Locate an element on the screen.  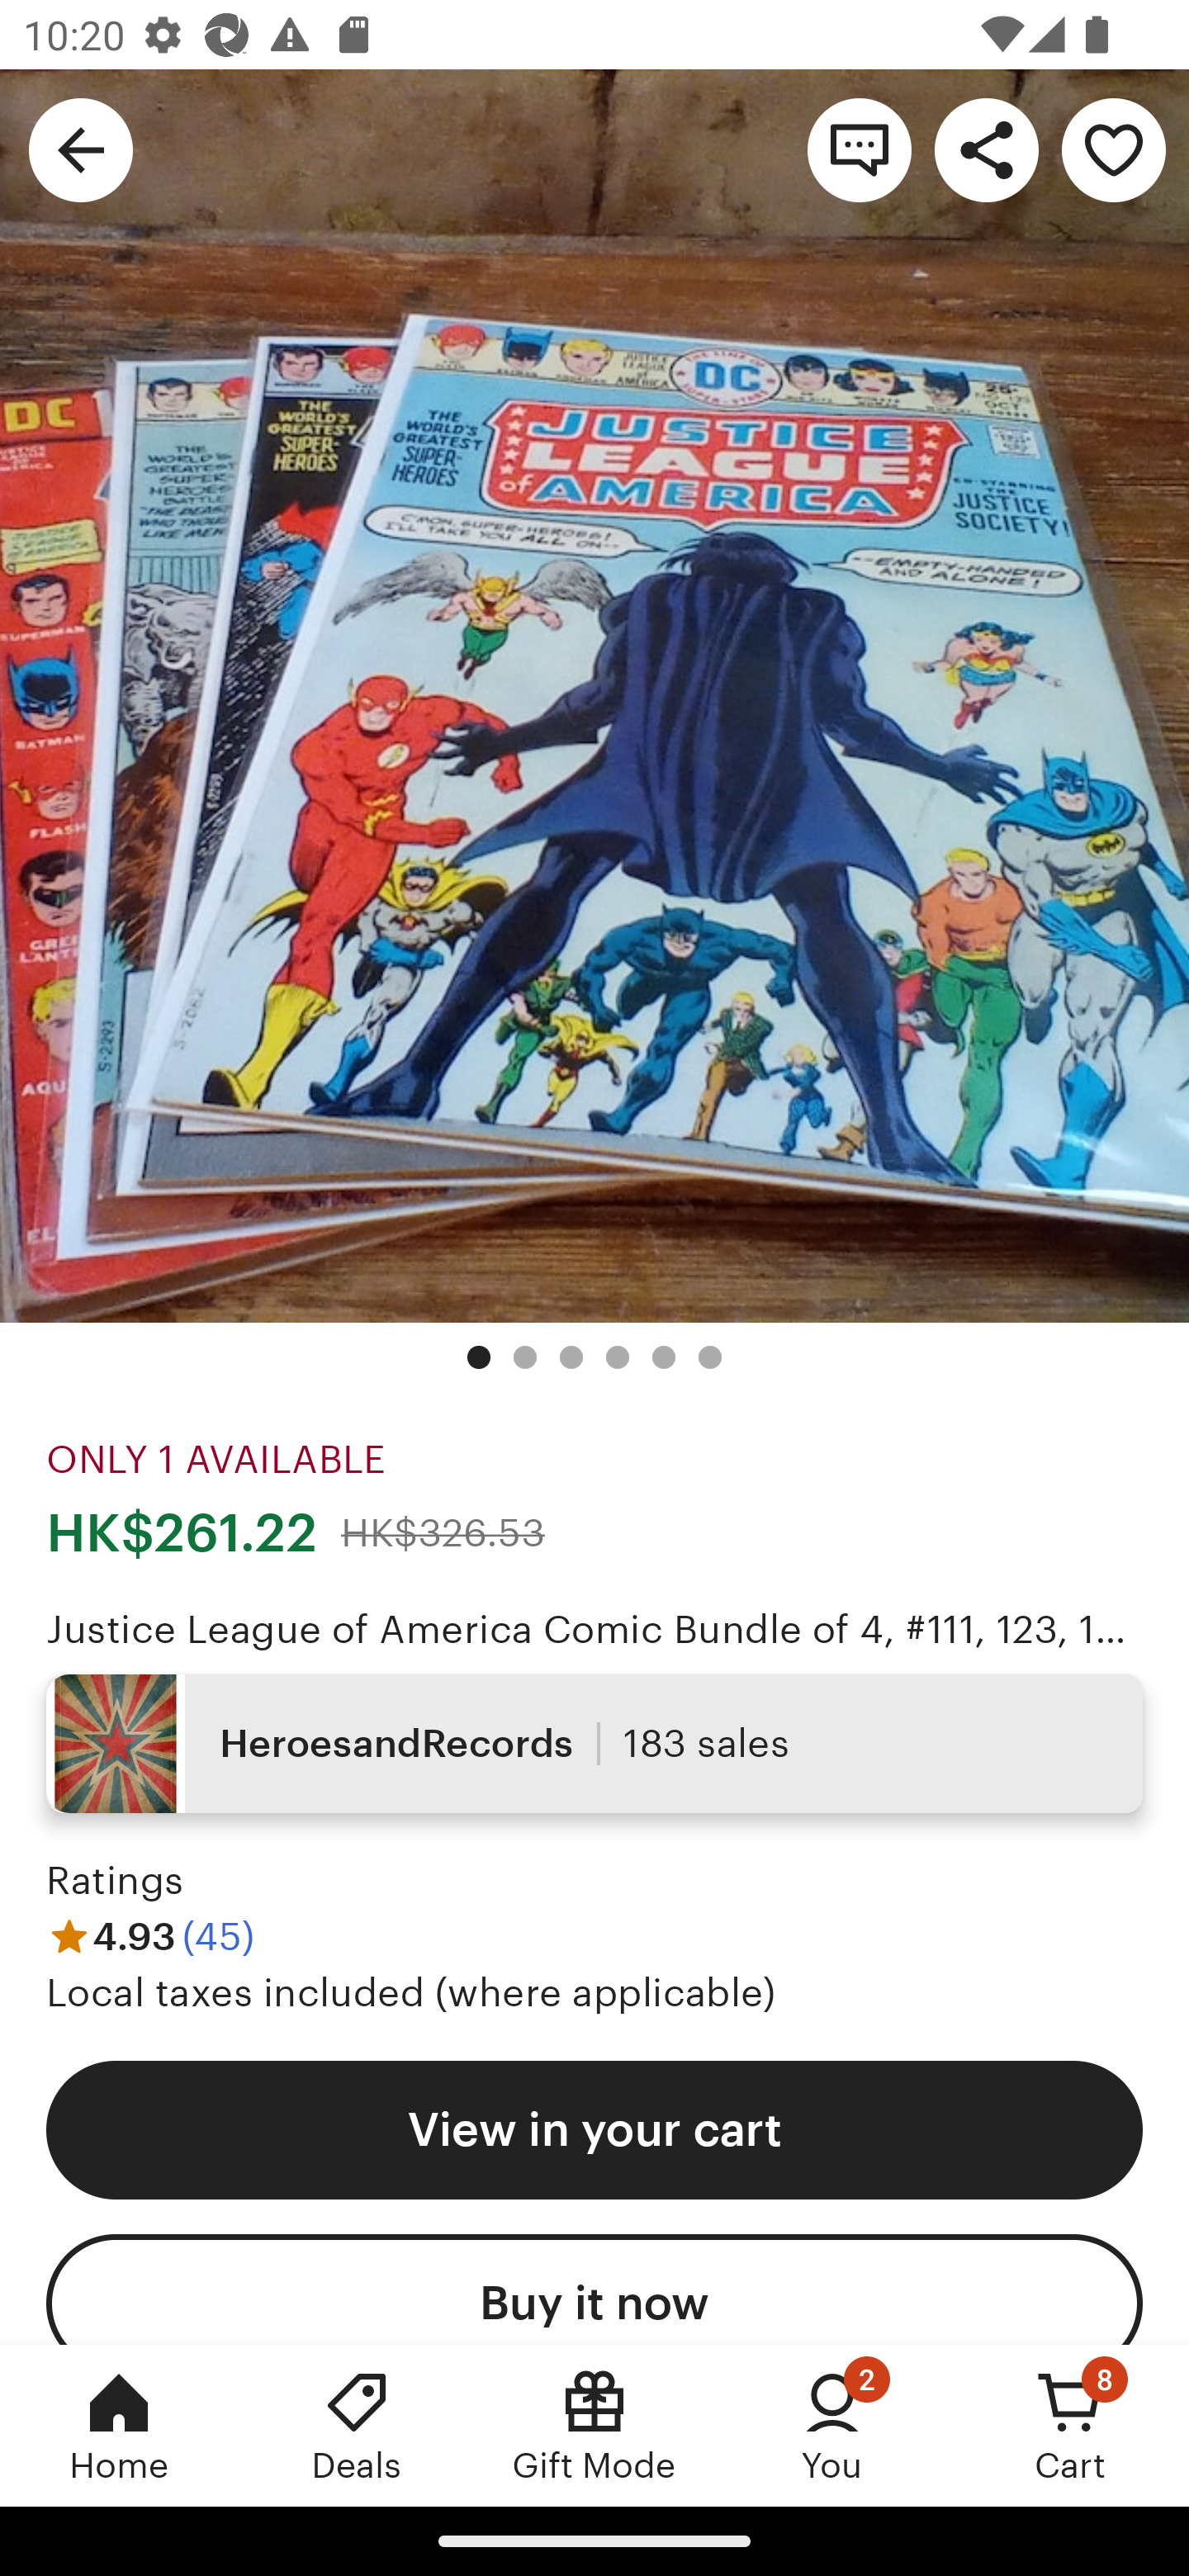
Contact shop is located at coordinates (859, 149).